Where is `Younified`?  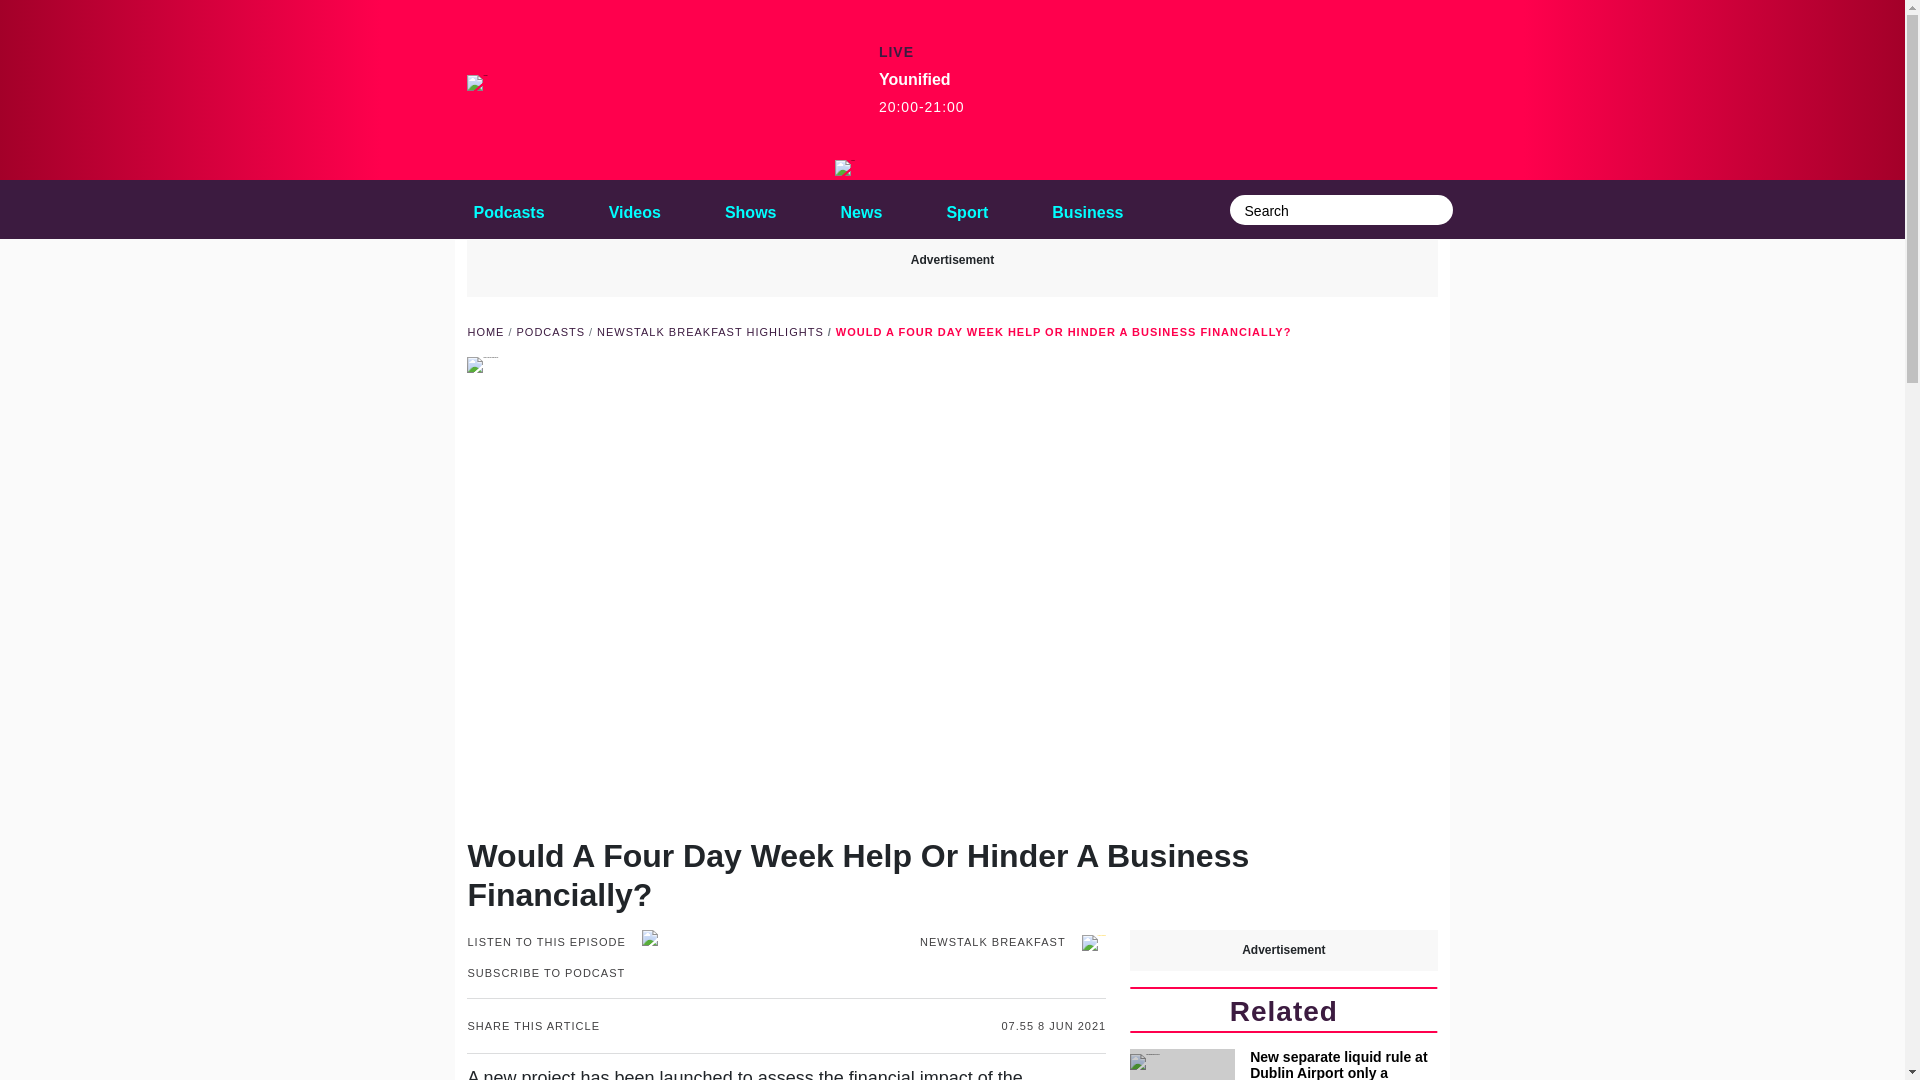 Younified is located at coordinates (844, 168).